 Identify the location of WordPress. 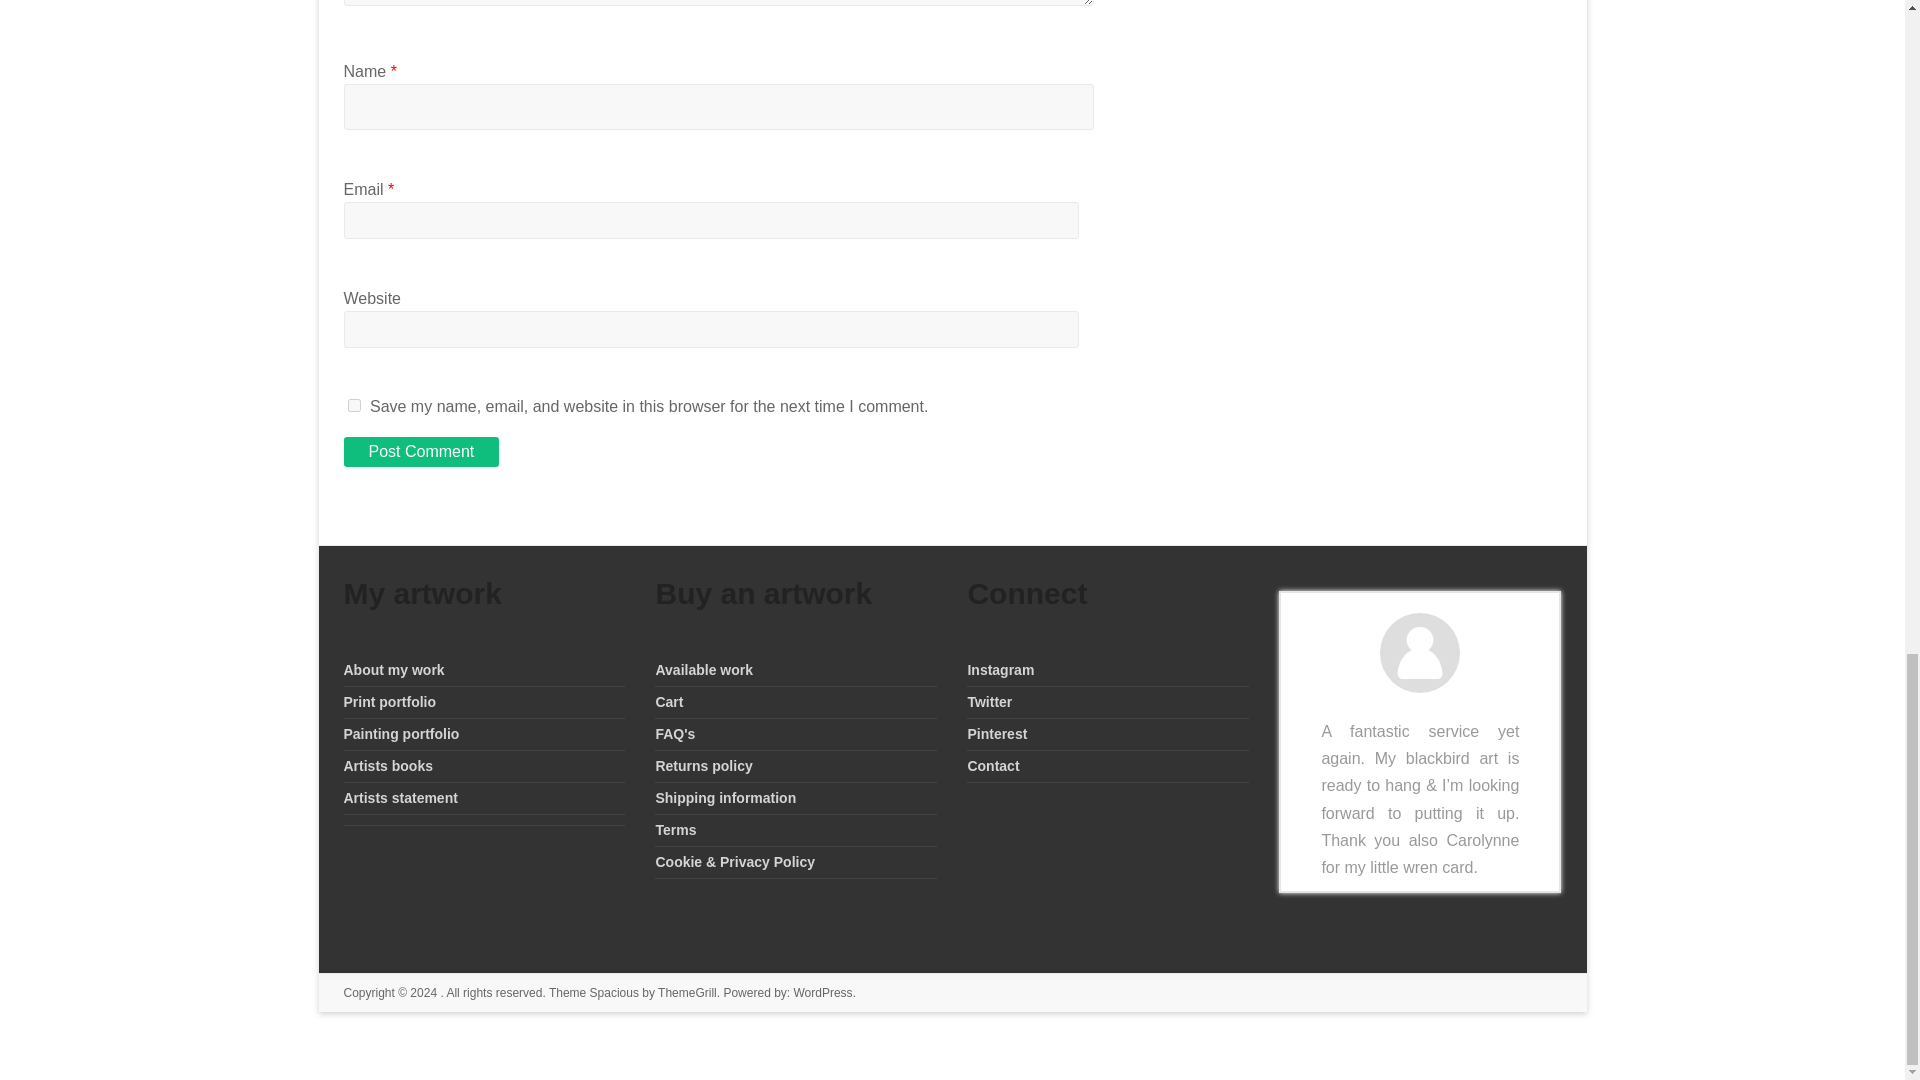
(822, 993).